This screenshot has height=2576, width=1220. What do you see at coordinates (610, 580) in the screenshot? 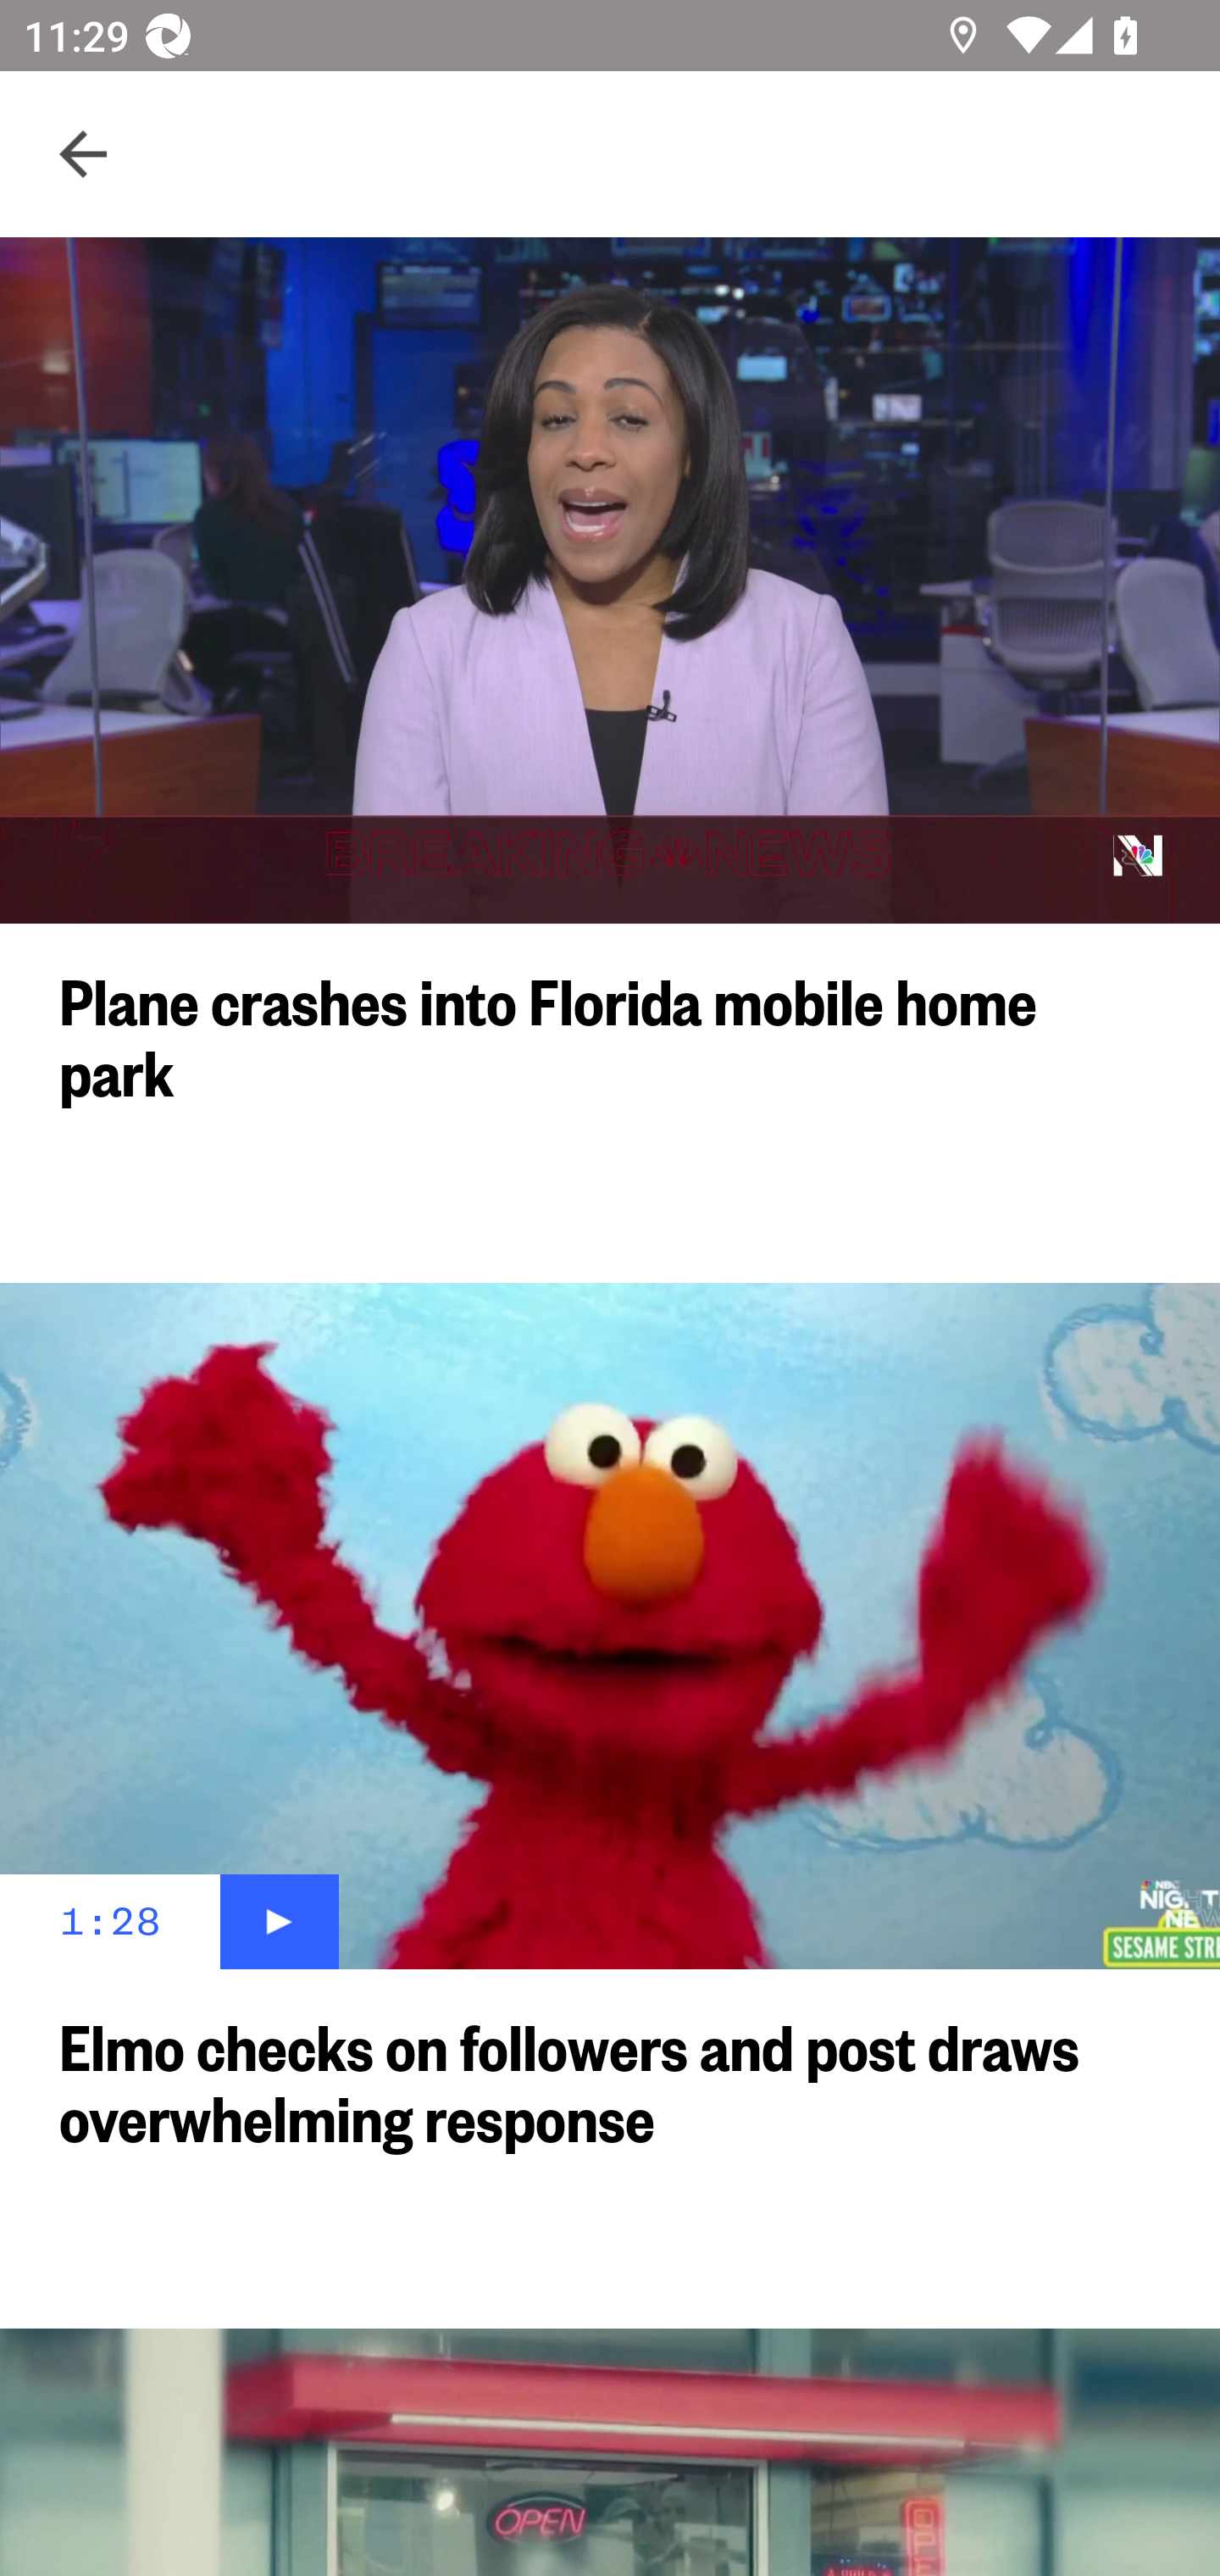
I see `Video, Plane crashes into Florida mobile home park` at bounding box center [610, 580].